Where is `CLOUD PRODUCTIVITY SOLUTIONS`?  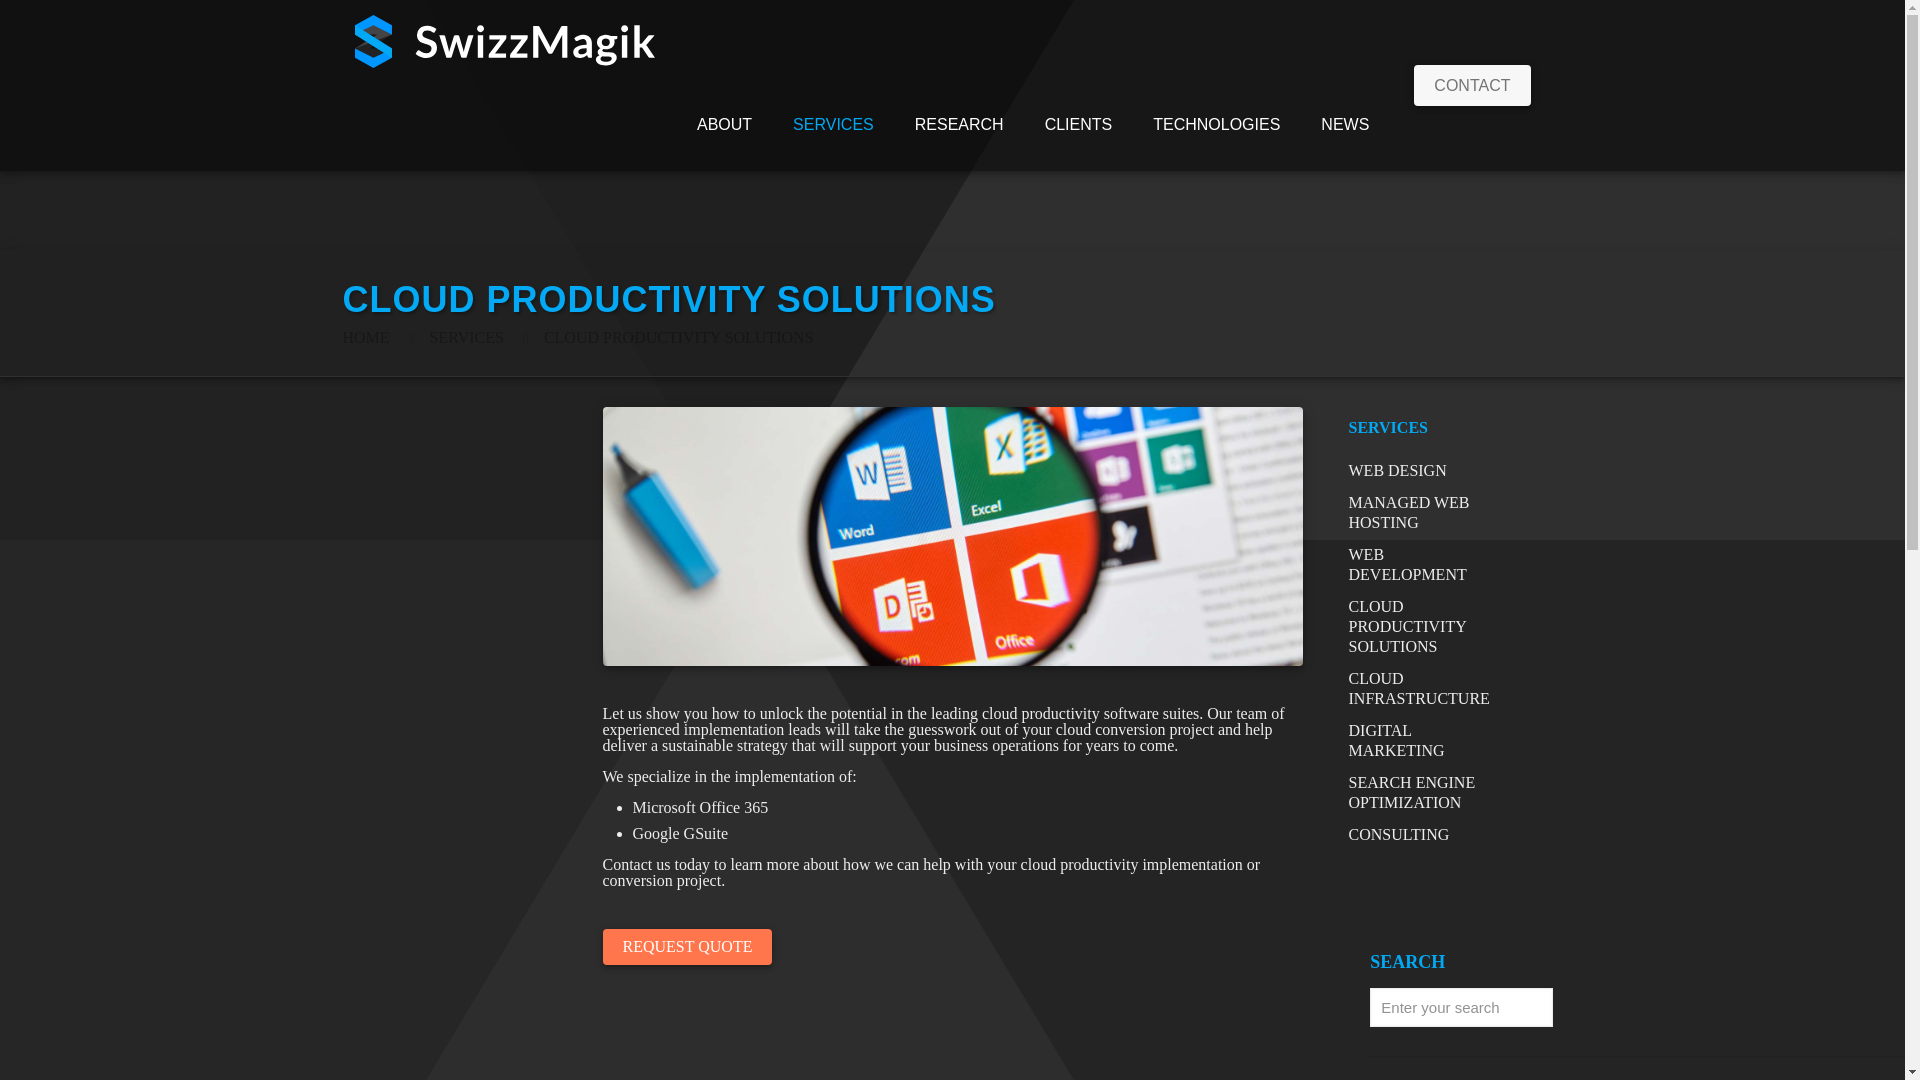
CLOUD PRODUCTIVITY SOLUTIONS is located at coordinates (678, 337).